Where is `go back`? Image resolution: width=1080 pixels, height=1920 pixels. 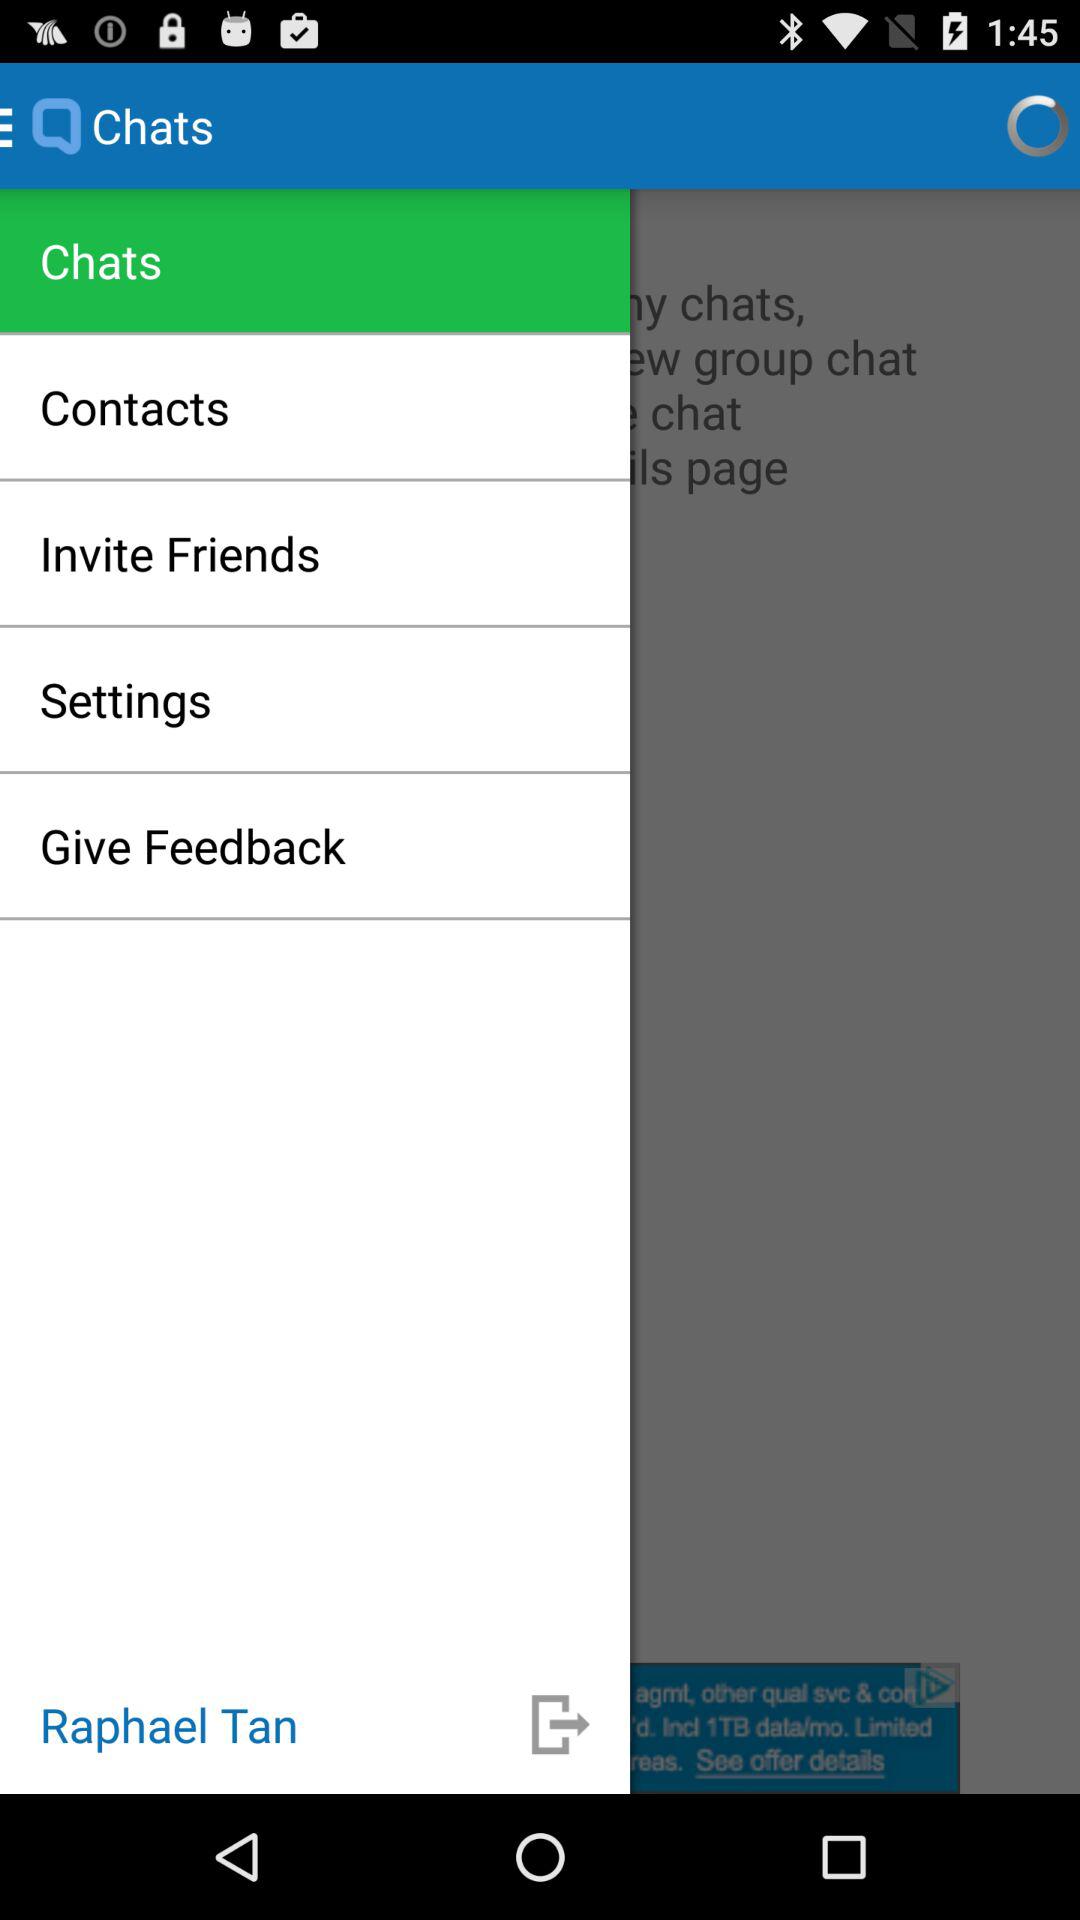
go back is located at coordinates (560, 1724).